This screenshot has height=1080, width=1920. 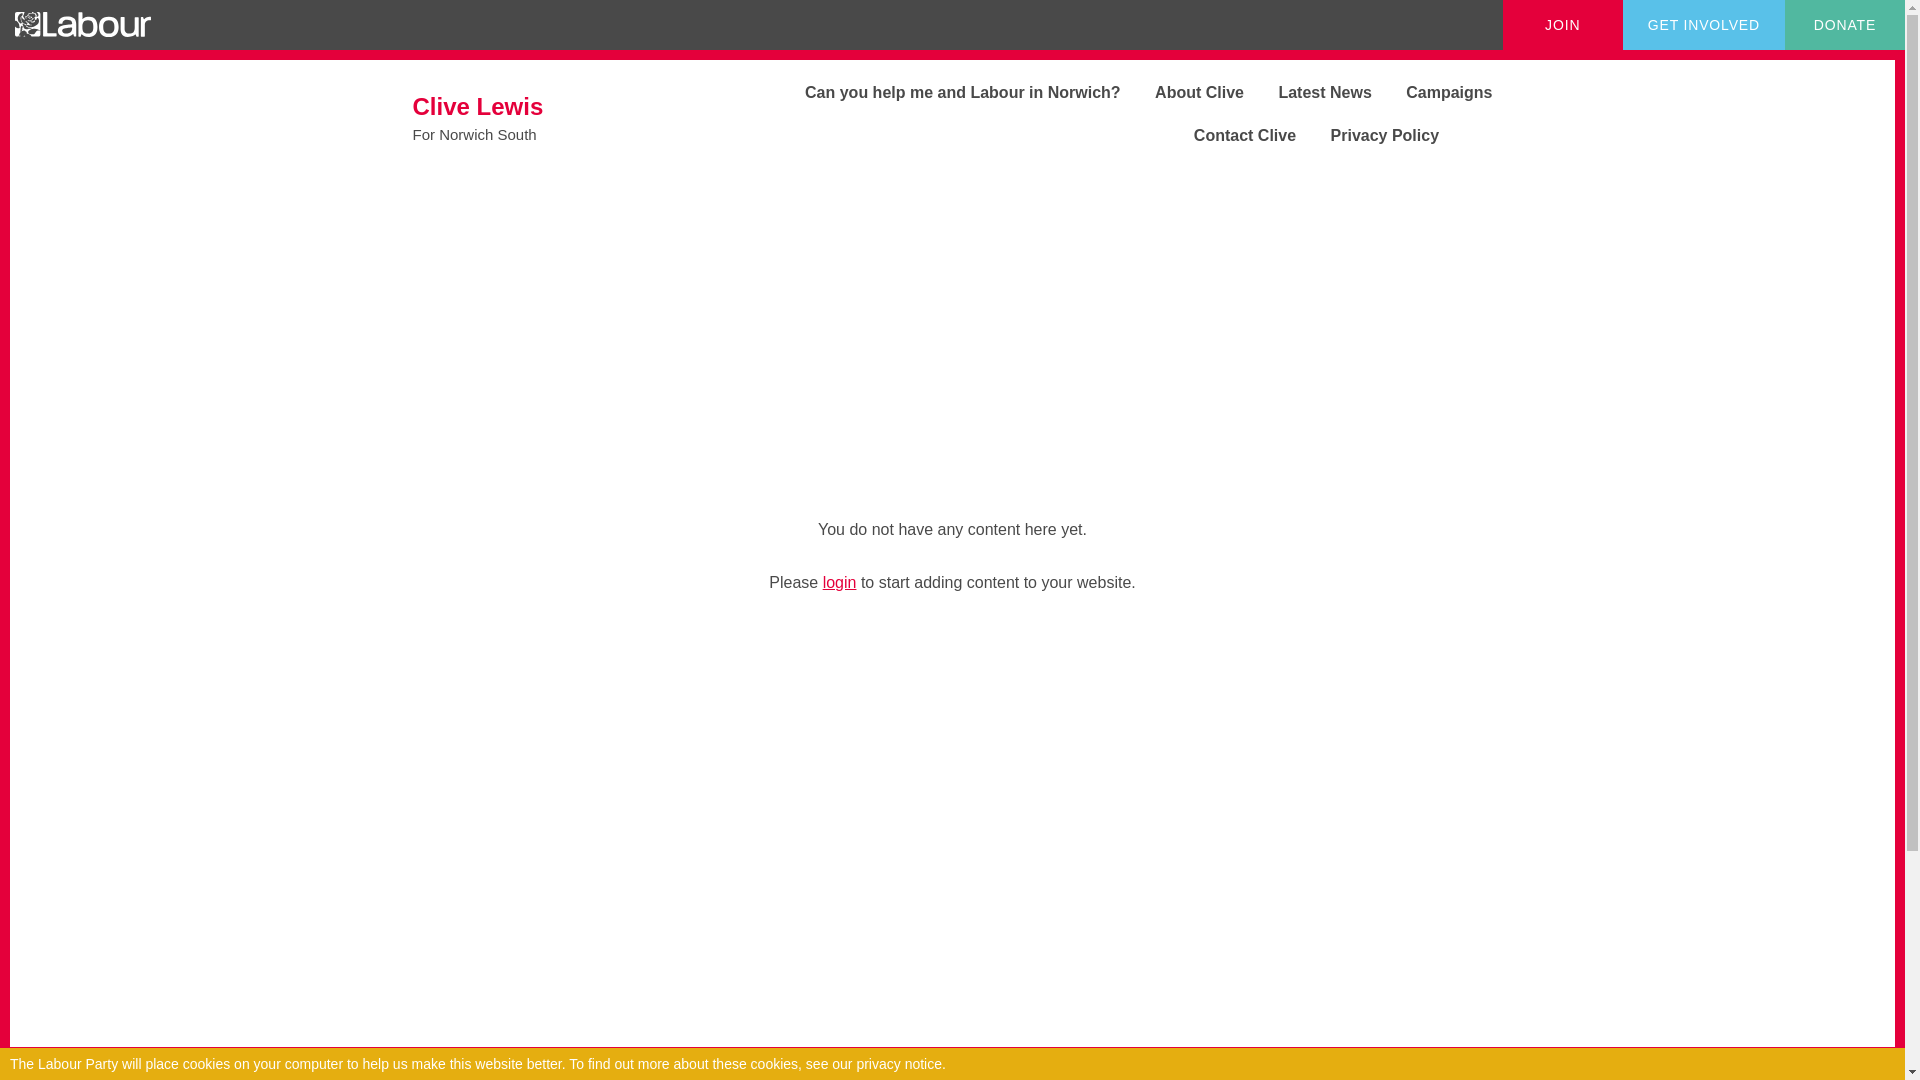 I want to click on JOIN, so click(x=1434, y=92).